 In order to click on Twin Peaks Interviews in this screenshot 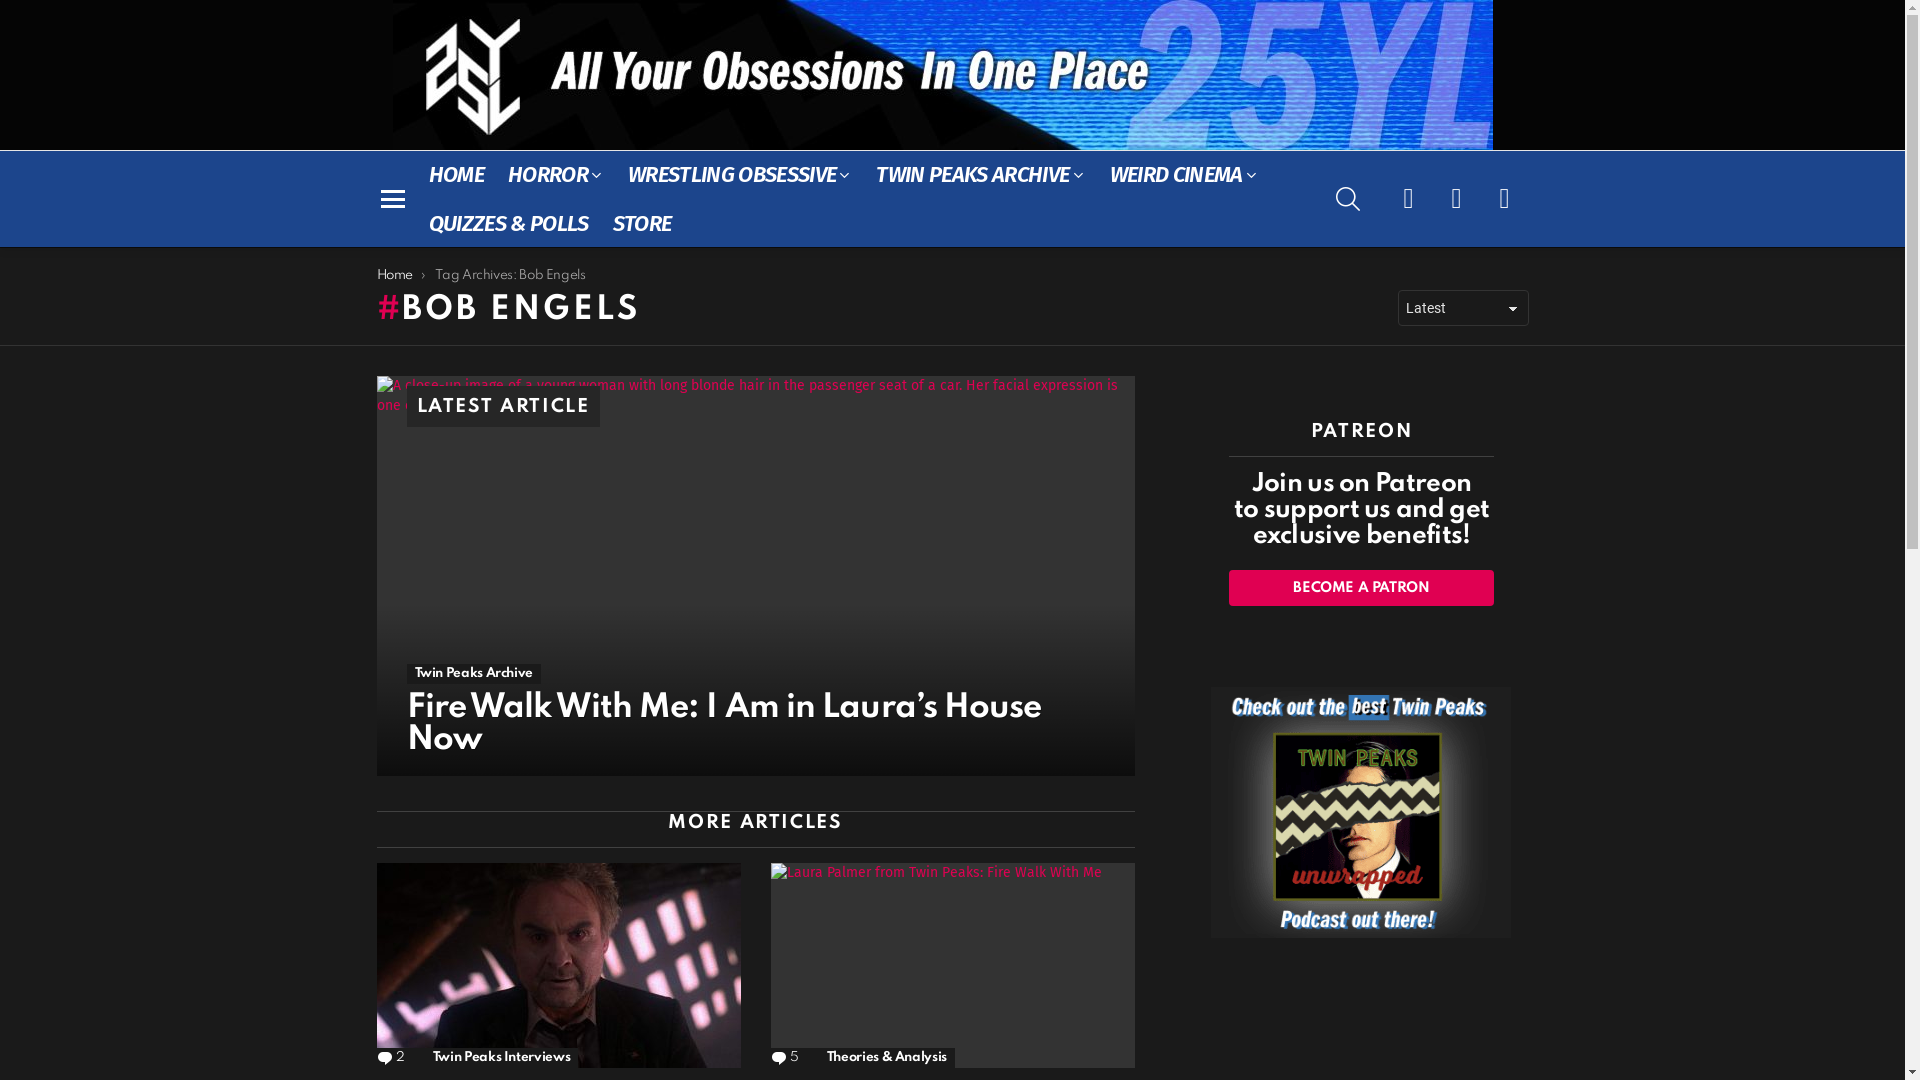, I will do `click(502, 1058)`.